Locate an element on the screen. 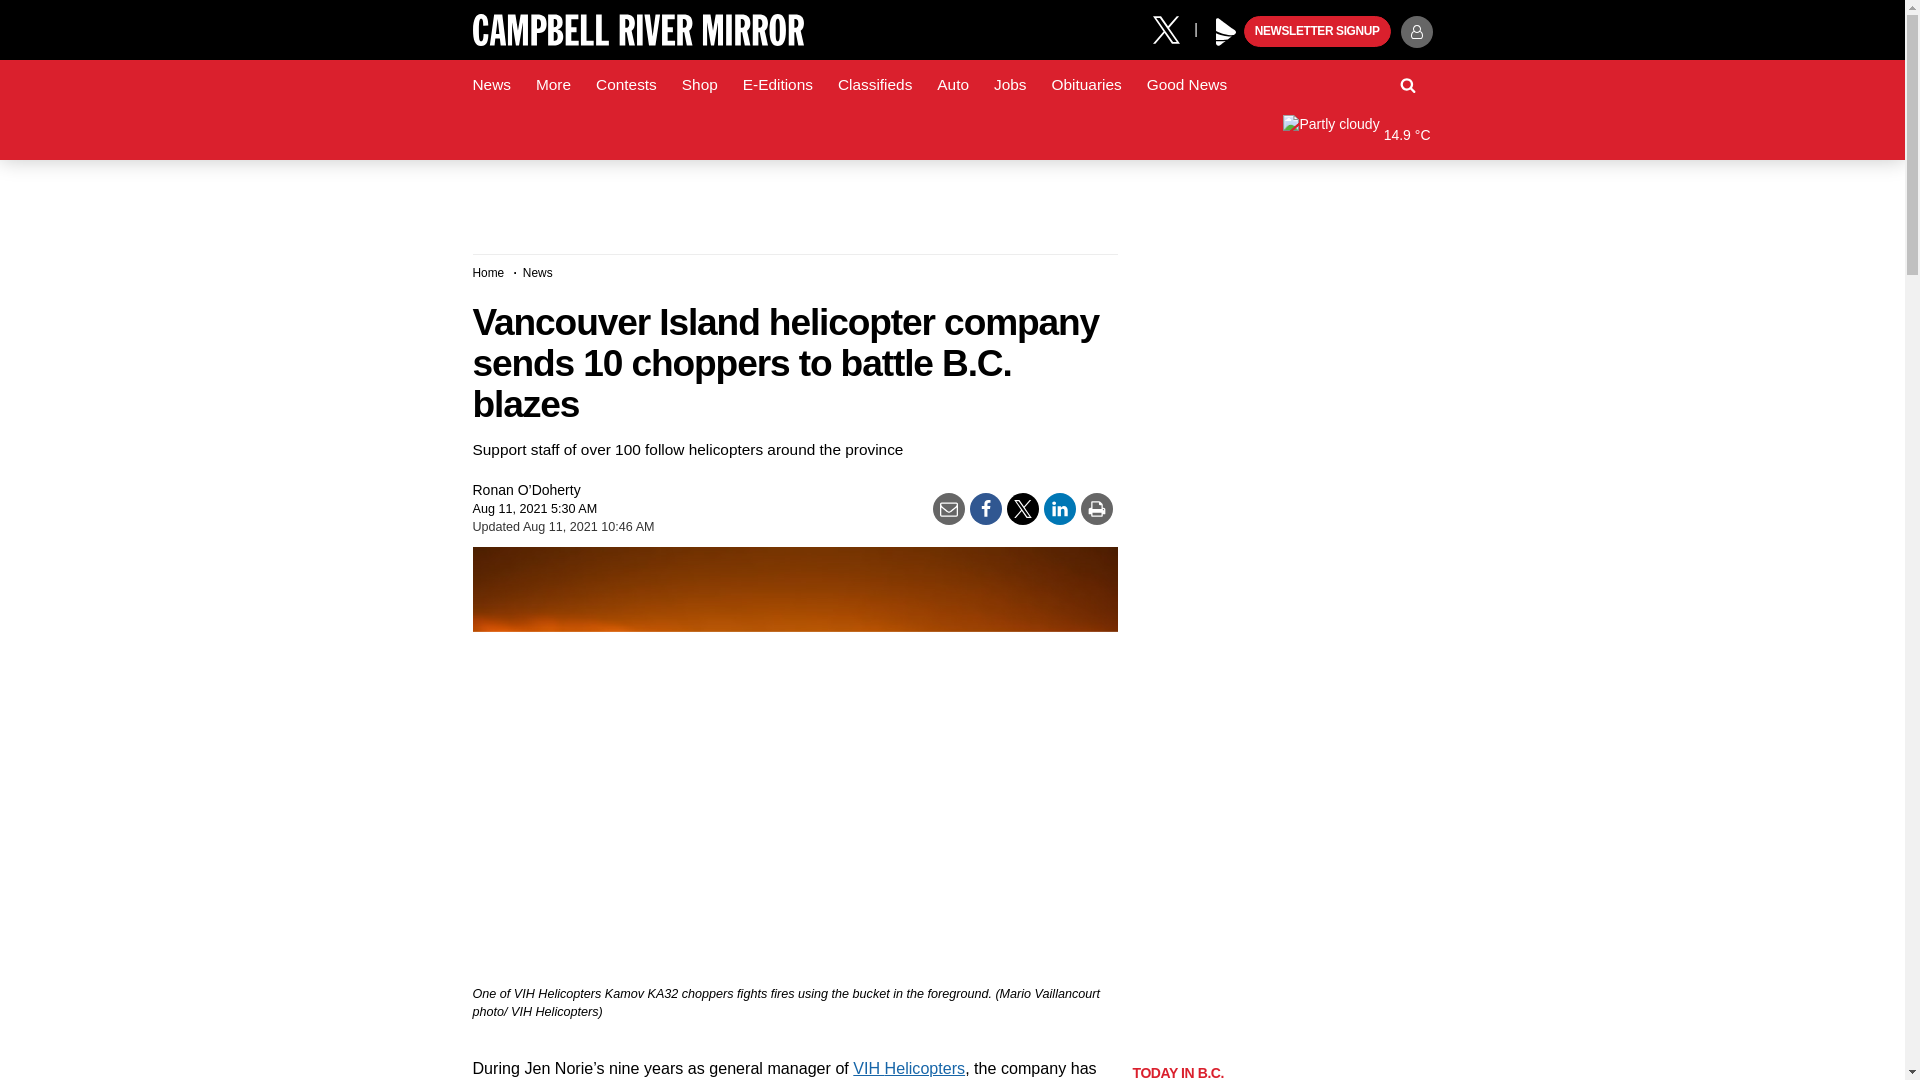  X is located at coordinates (1173, 28).